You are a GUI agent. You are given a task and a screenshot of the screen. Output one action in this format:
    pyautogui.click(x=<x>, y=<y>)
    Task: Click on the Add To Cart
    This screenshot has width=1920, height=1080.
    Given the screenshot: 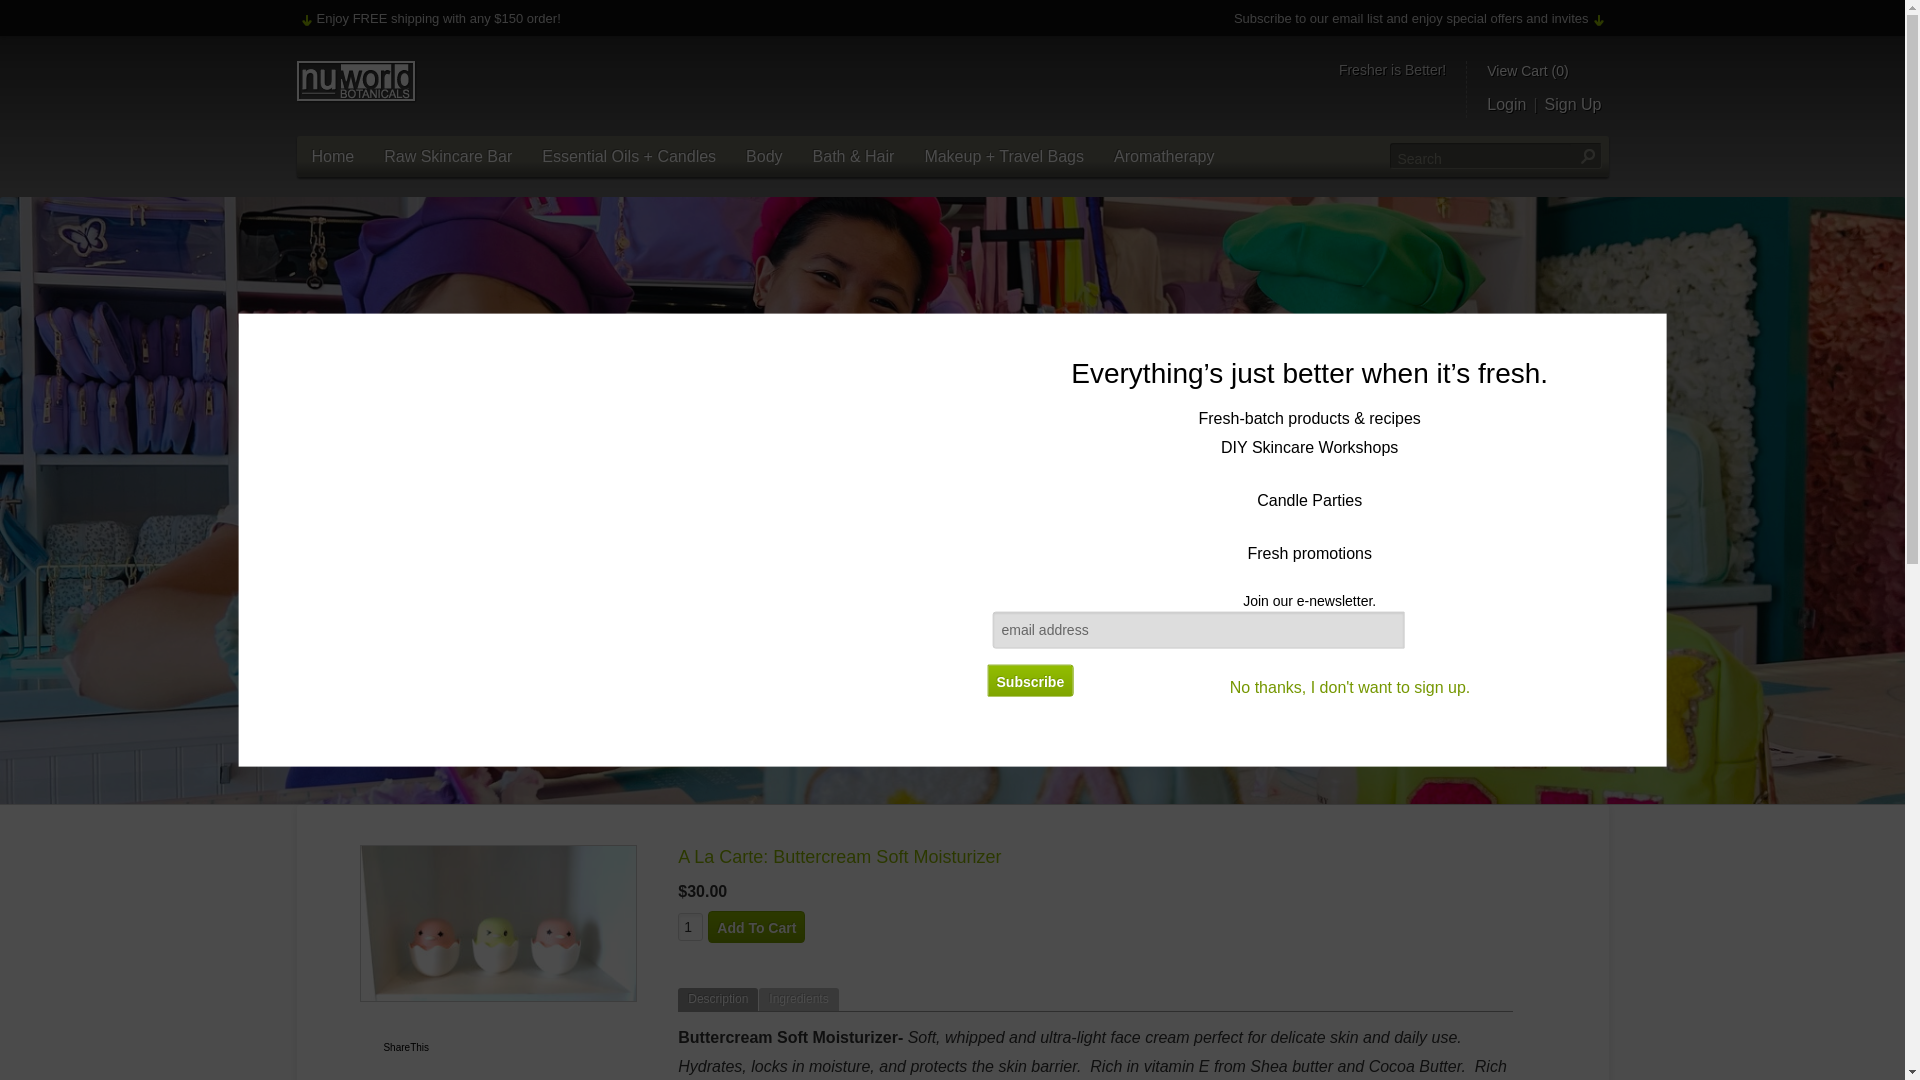 What is the action you would take?
    pyautogui.click(x=756, y=926)
    